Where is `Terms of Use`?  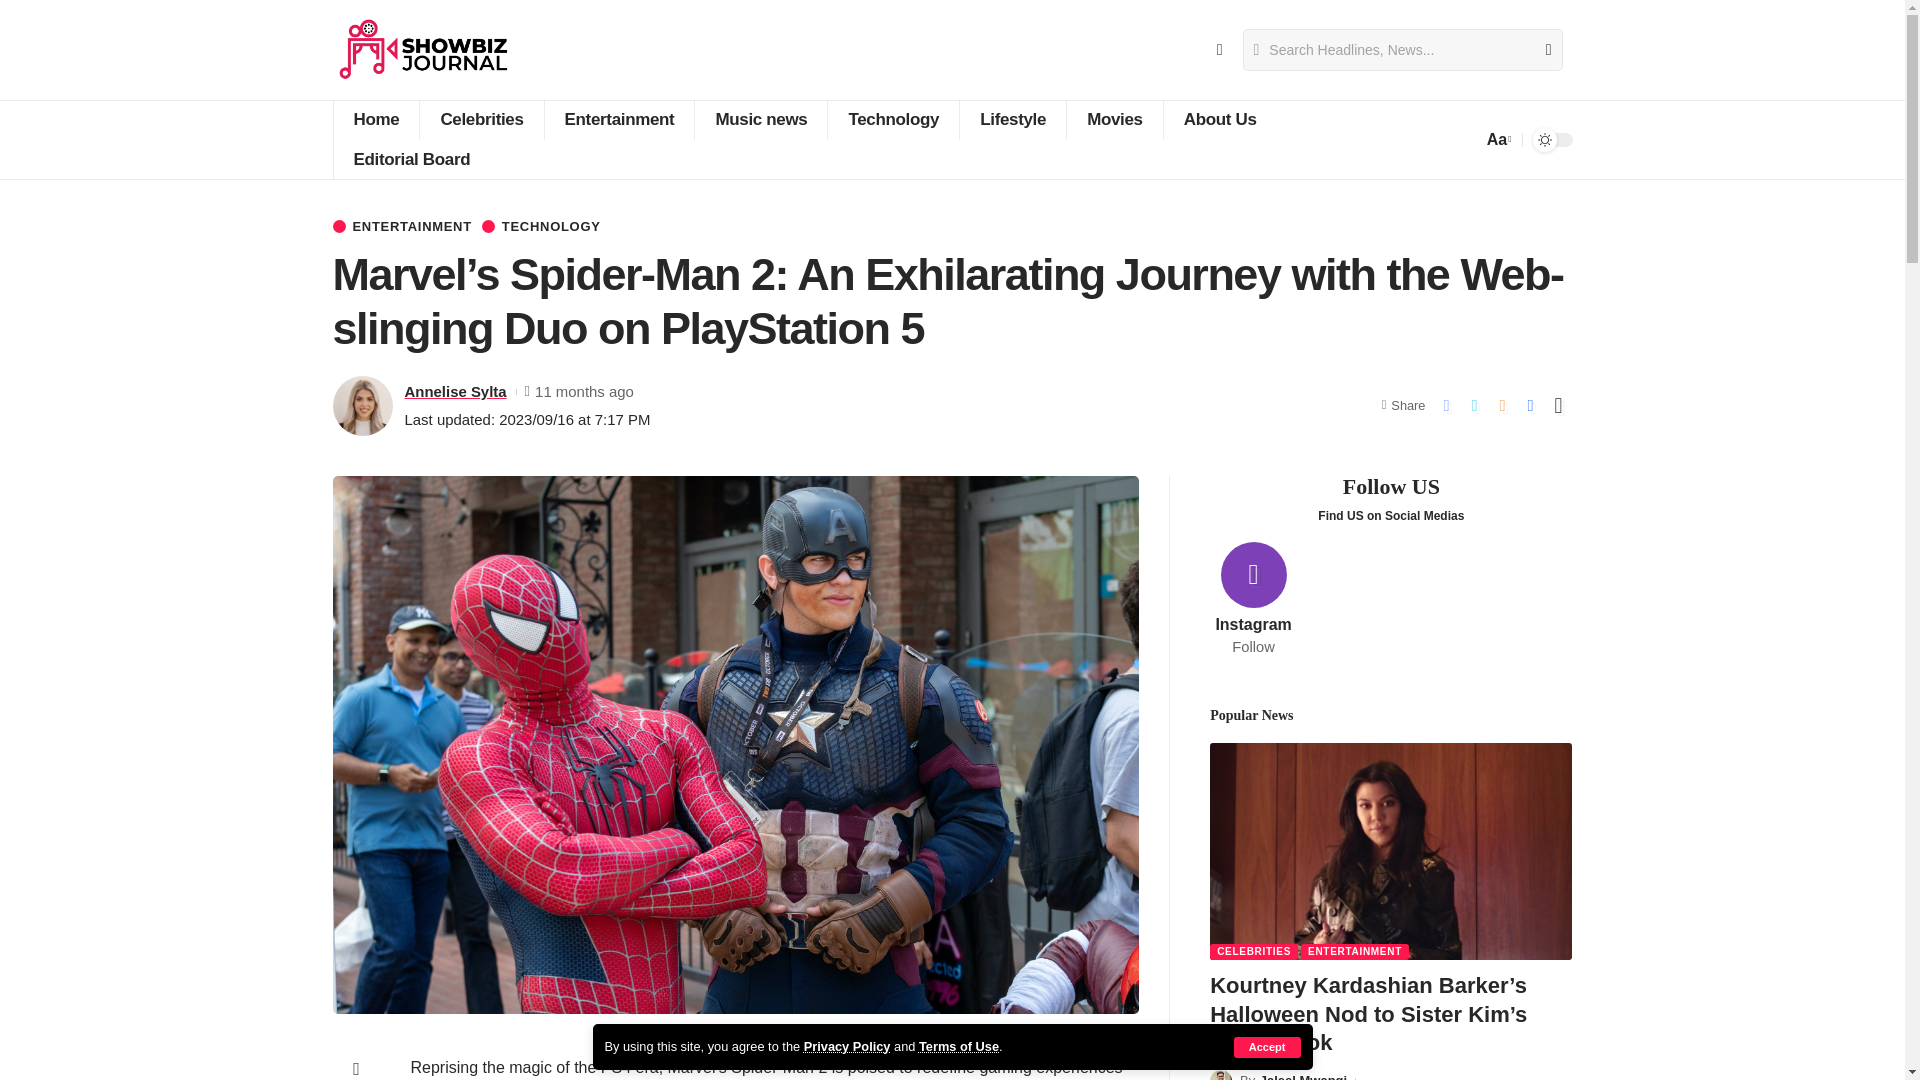
Terms of Use is located at coordinates (958, 1046).